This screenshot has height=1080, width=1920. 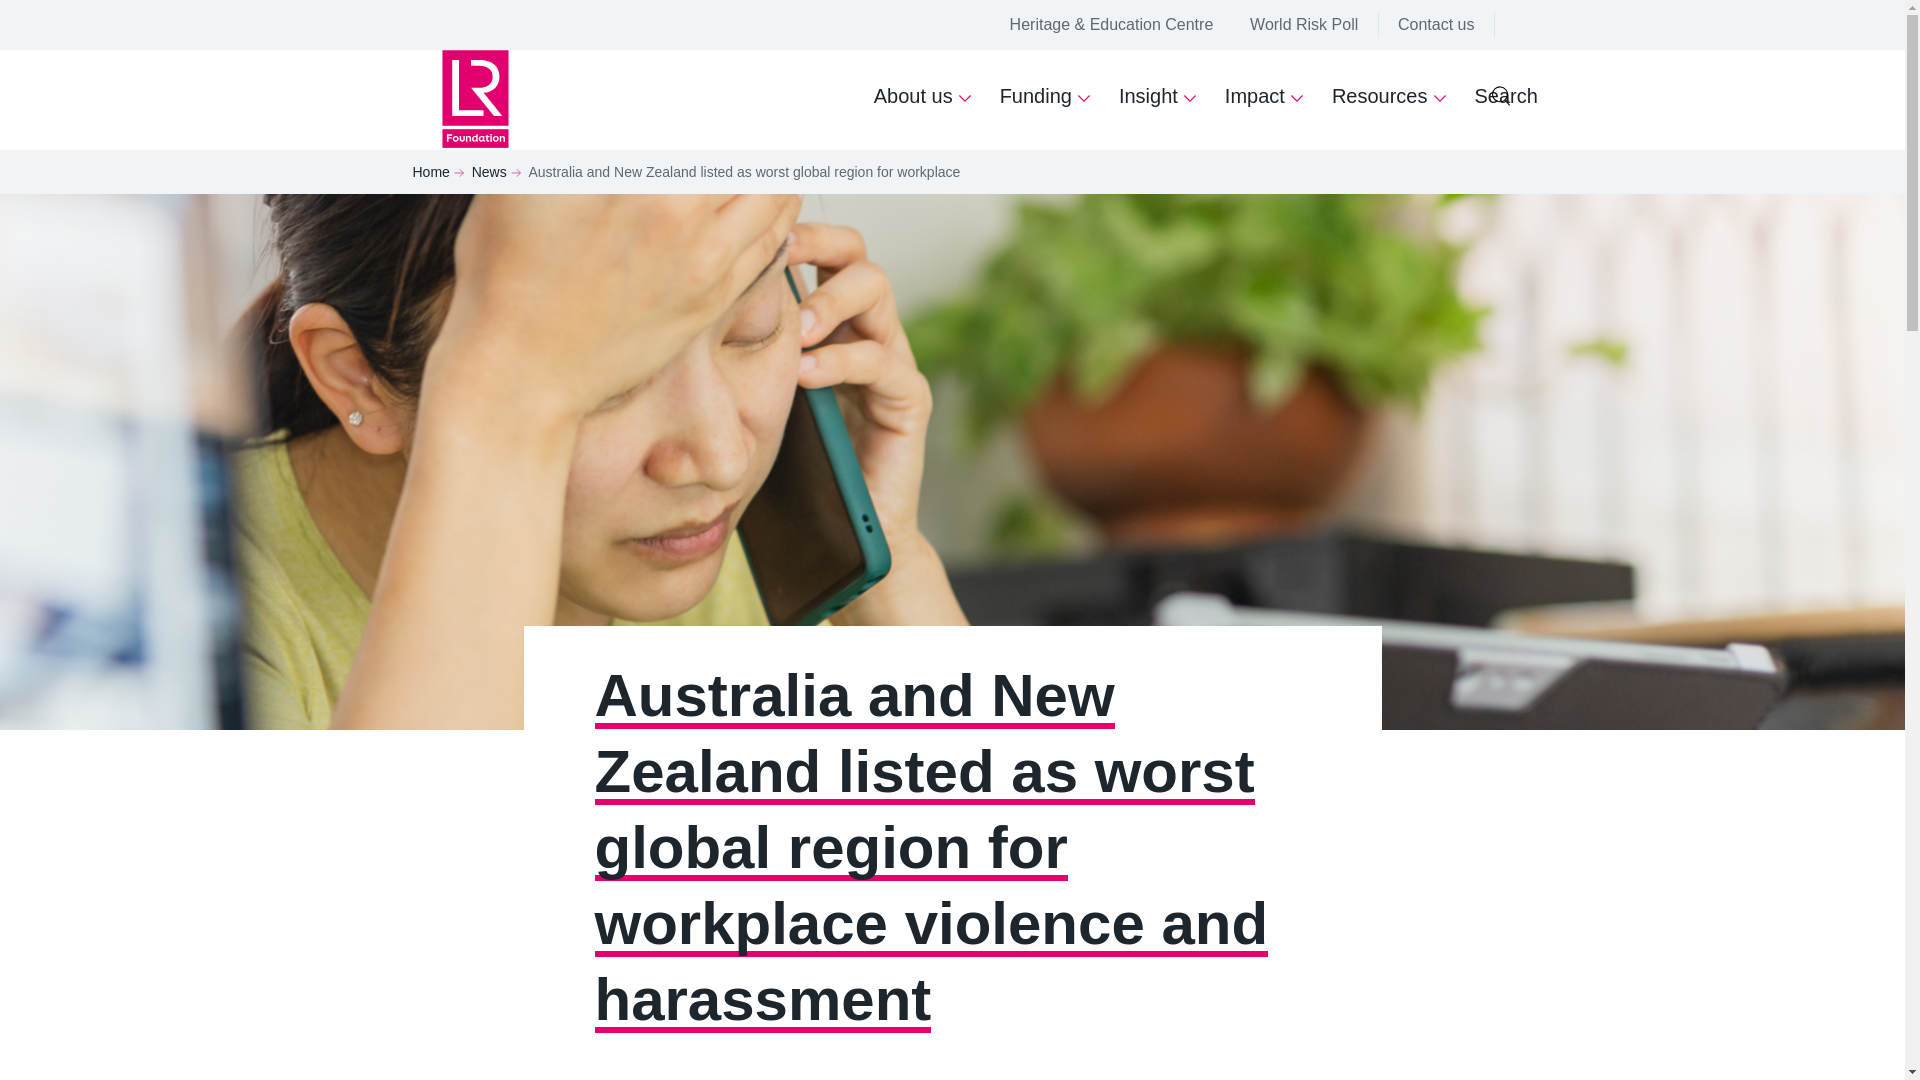 I want to click on Contact us, so click(x=1436, y=25).